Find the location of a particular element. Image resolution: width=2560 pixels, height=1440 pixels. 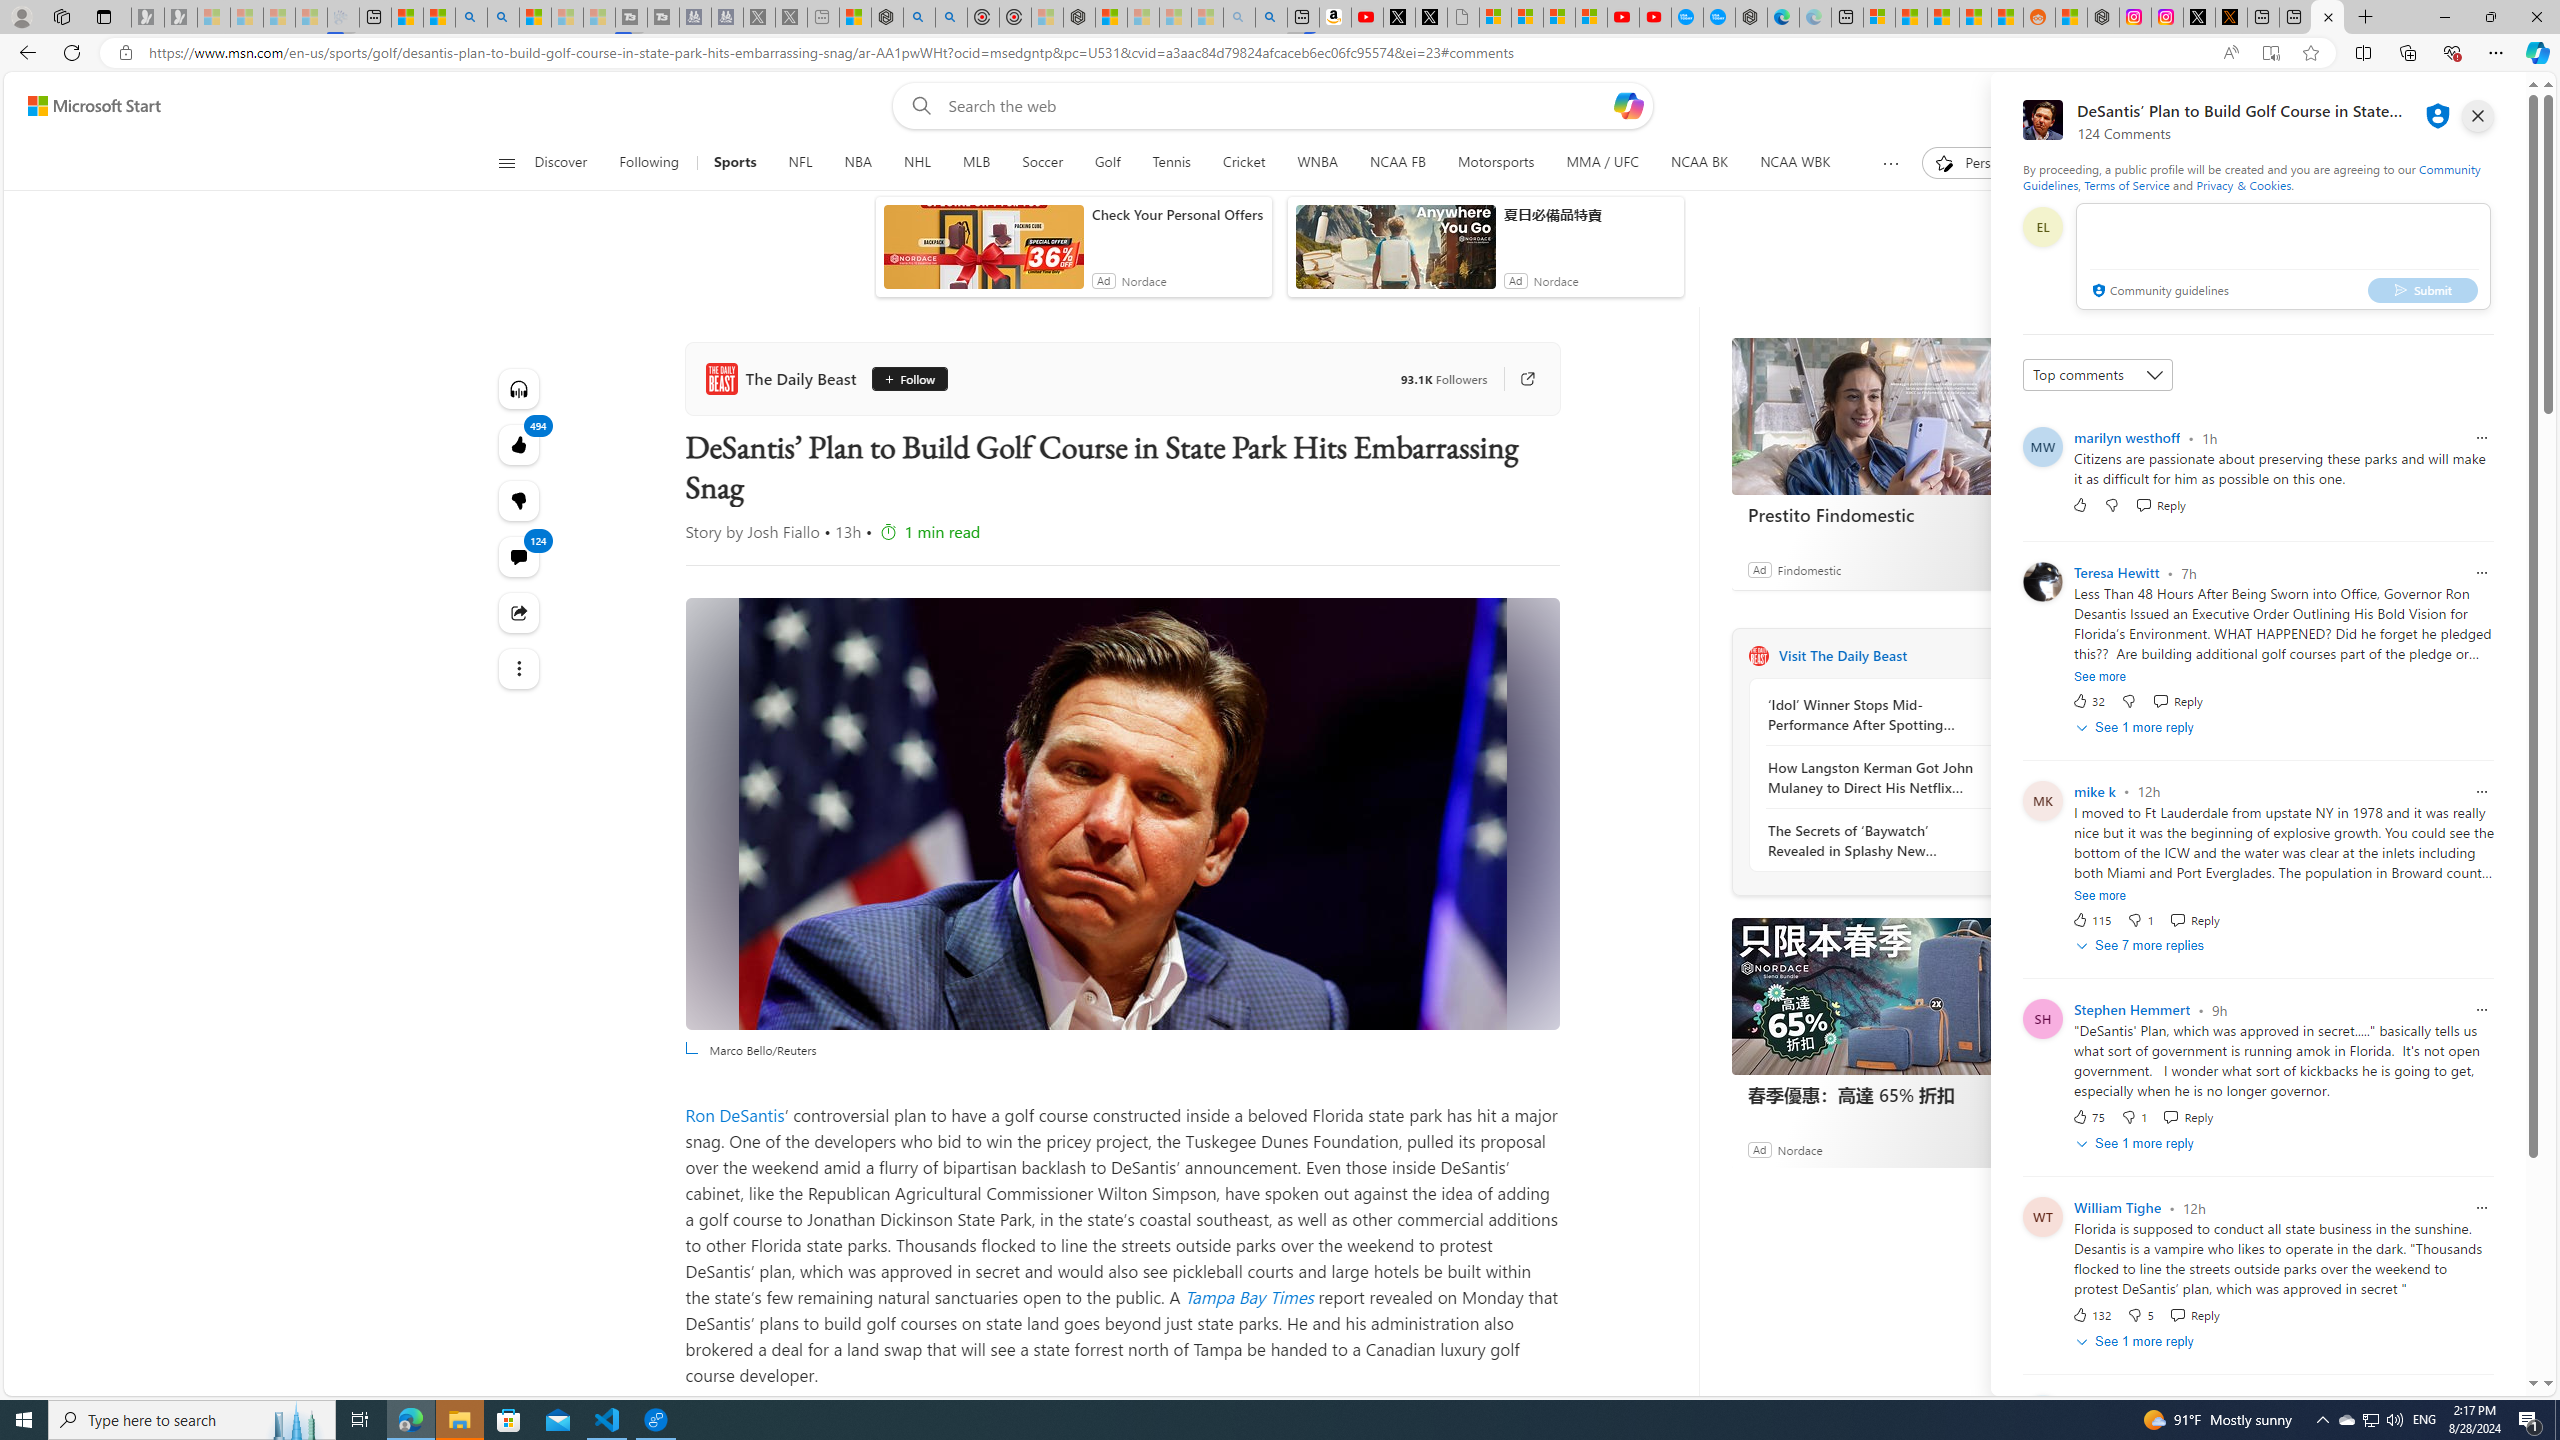

anim-content is located at coordinates (1395, 254).